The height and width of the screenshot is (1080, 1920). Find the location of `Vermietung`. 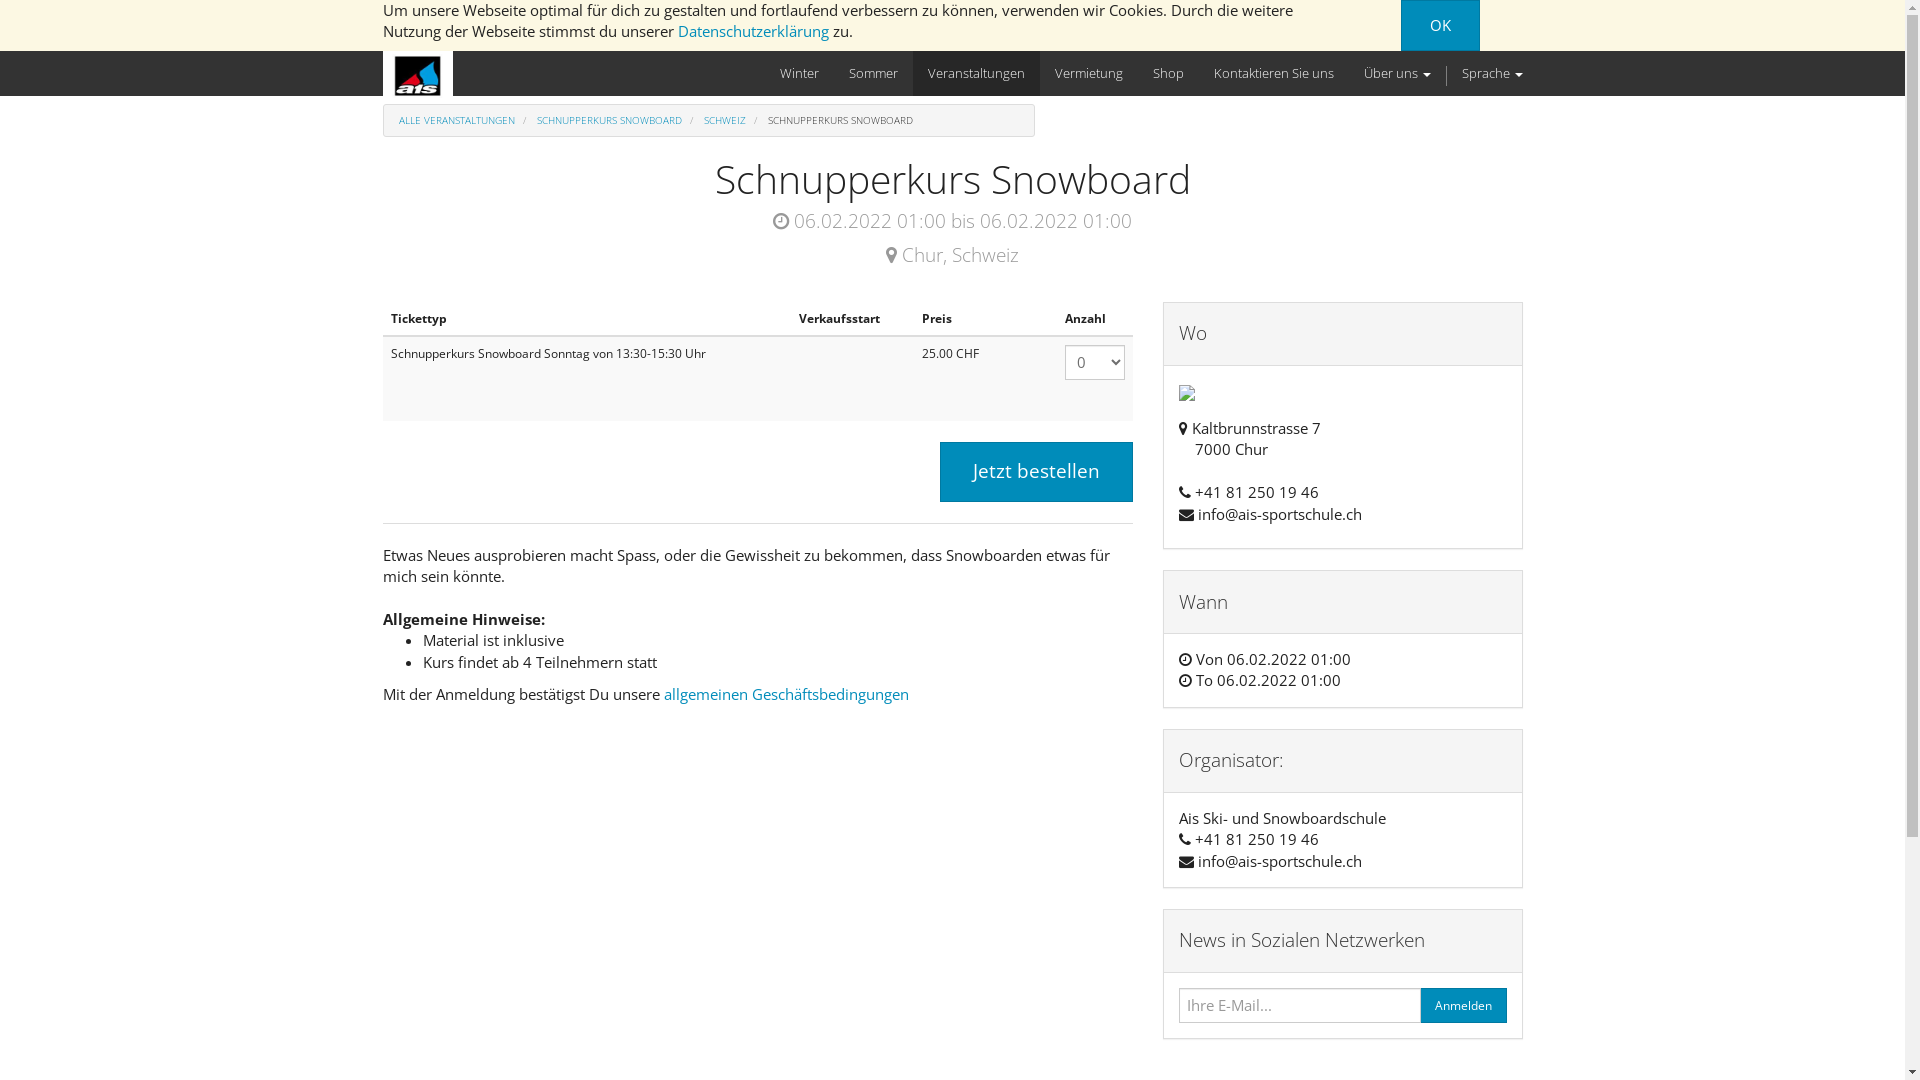

Vermietung is located at coordinates (1089, 74).